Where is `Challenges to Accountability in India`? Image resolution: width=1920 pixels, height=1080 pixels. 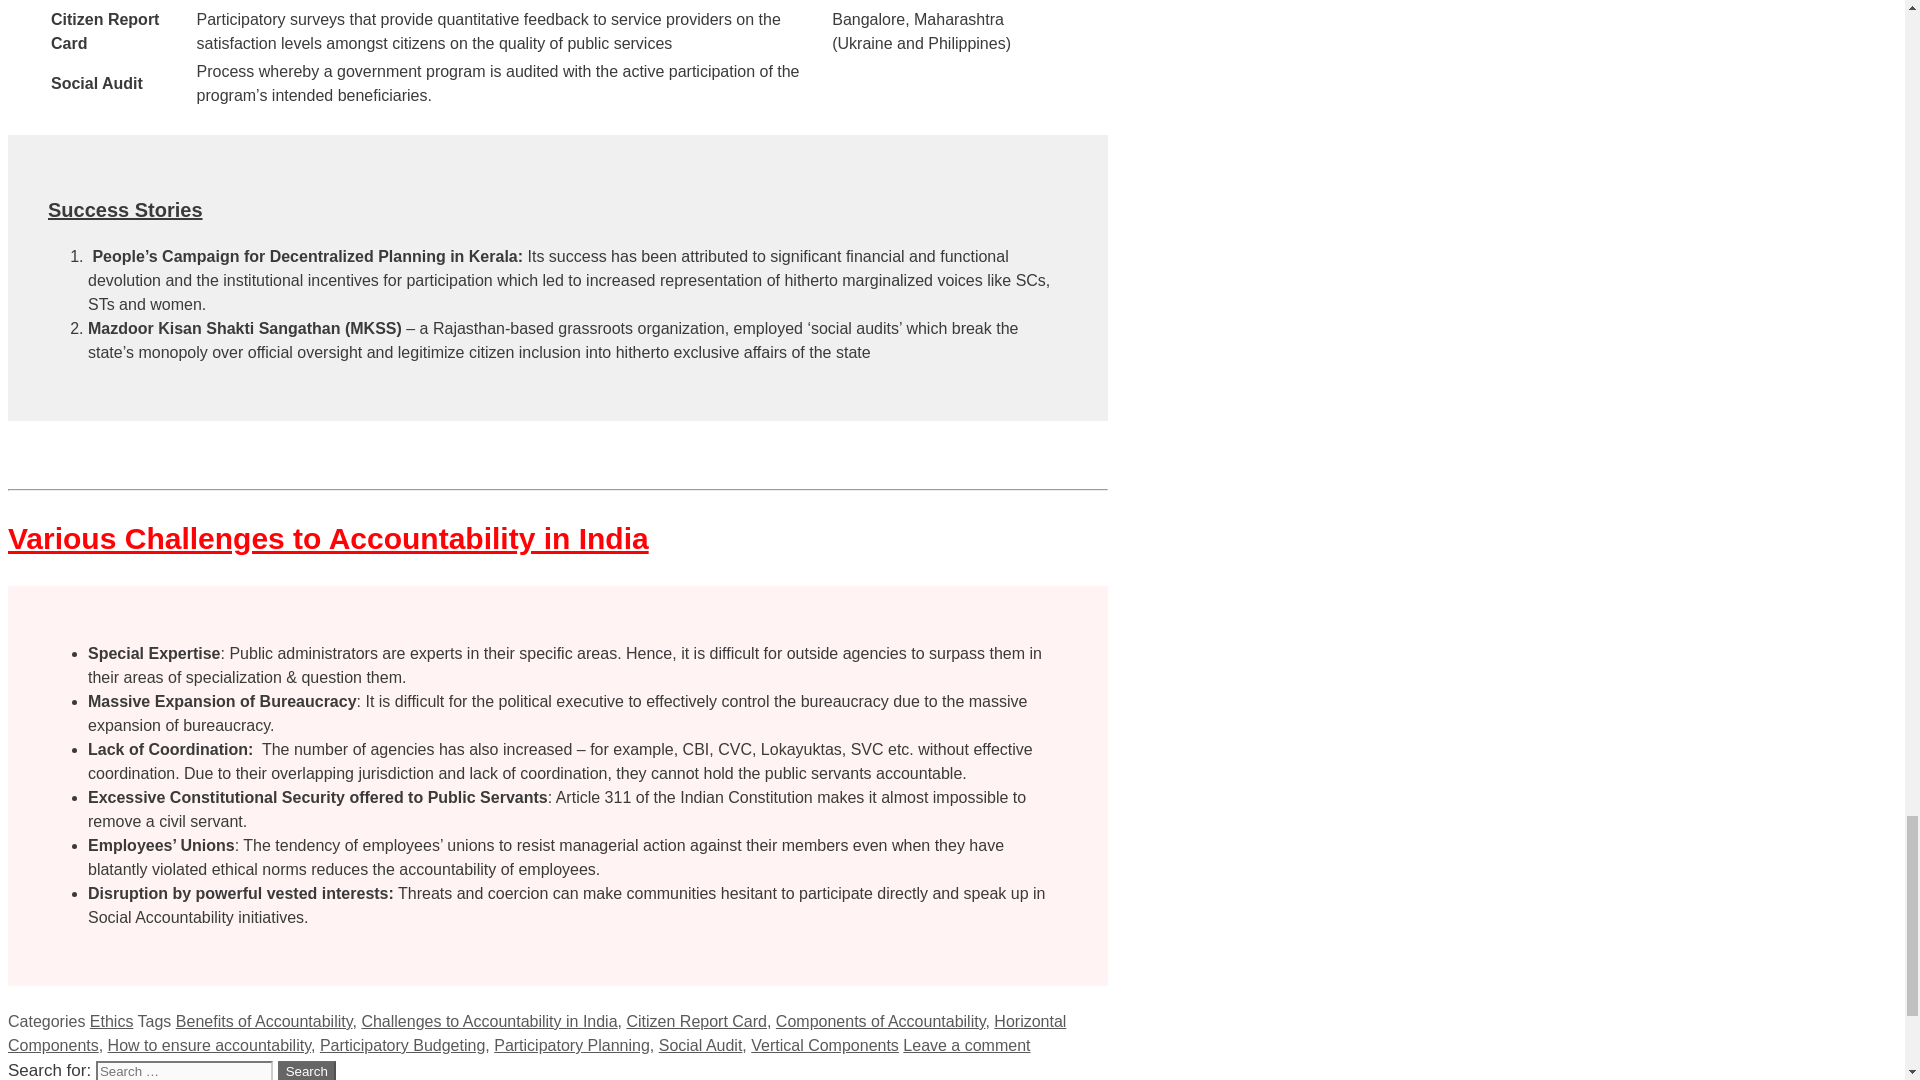 Challenges to Accountability in India is located at coordinates (488, 1022).